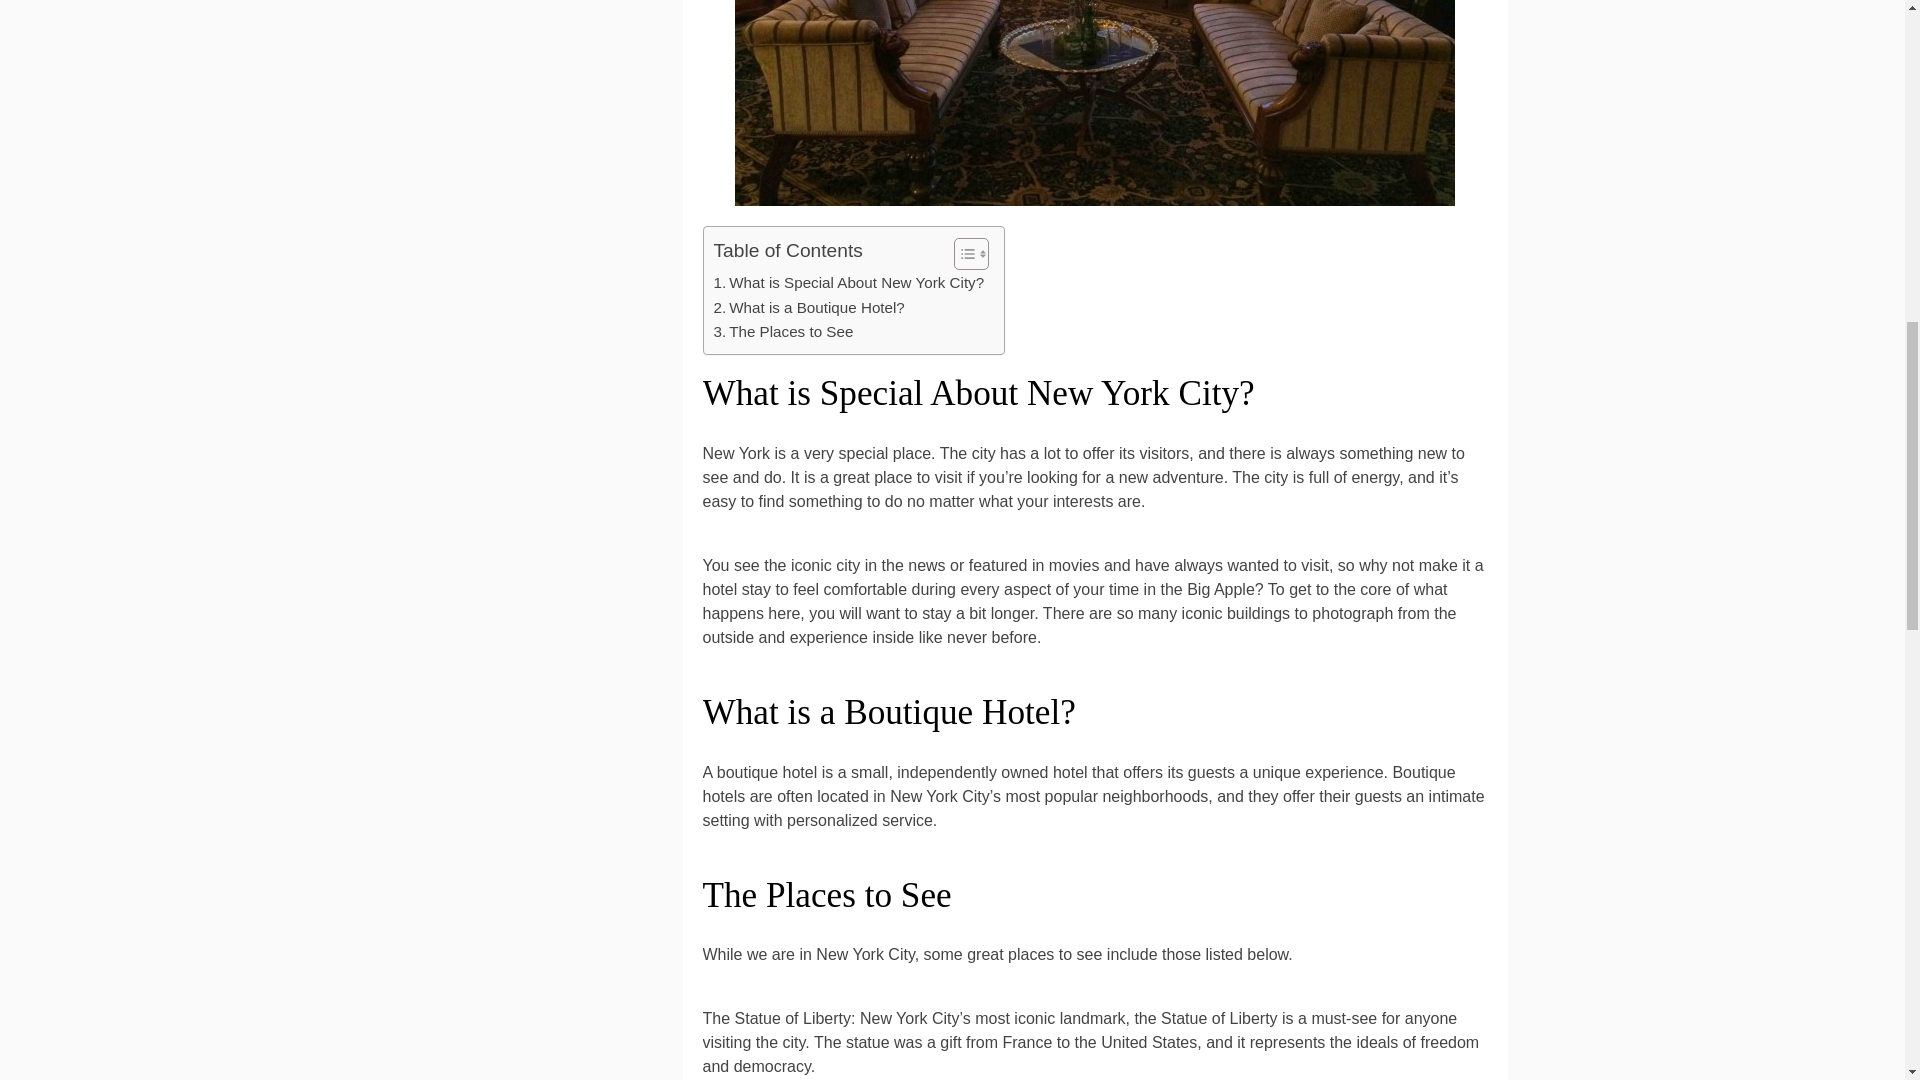  Describe the element at coordinates (809, 307) in the screenshot. I see `What is a Boutique Hotel?` at that location.